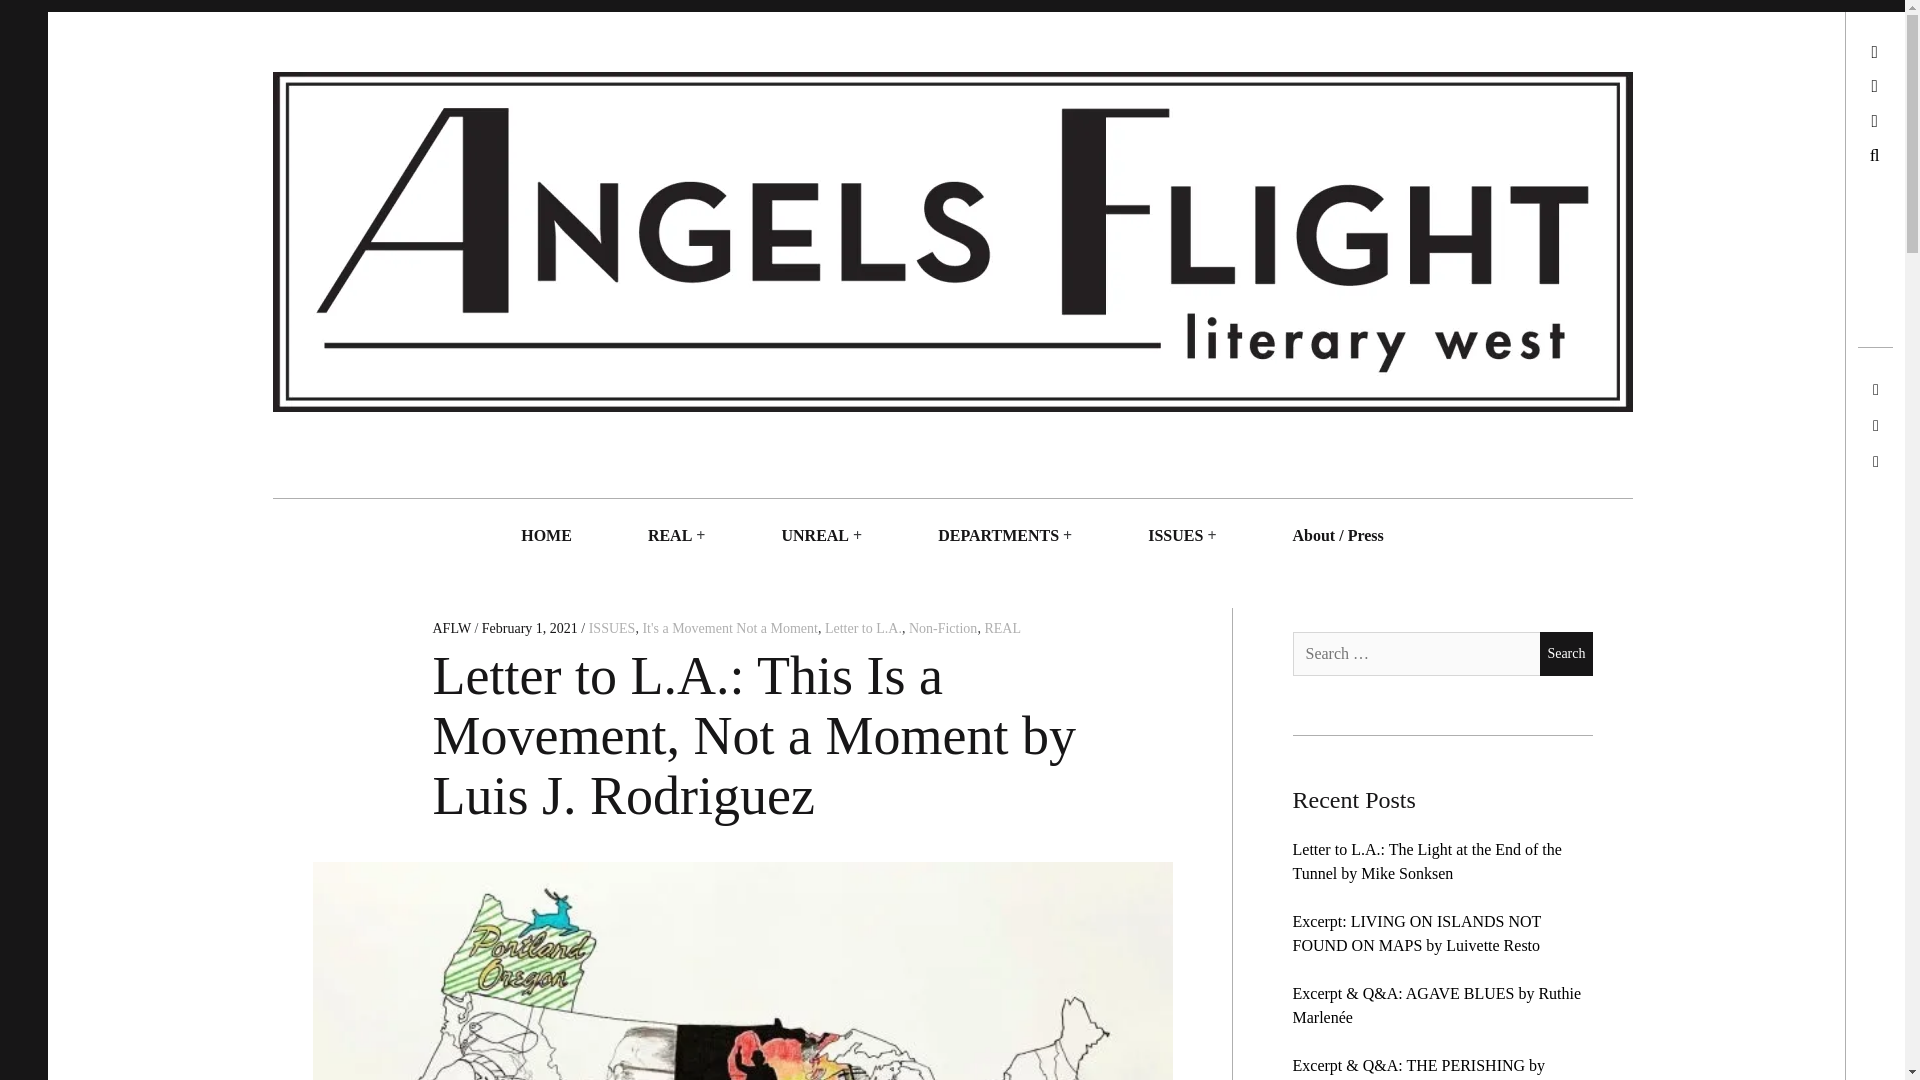  I want to click on It's a Movement Not a Moment, so click(729, 628).